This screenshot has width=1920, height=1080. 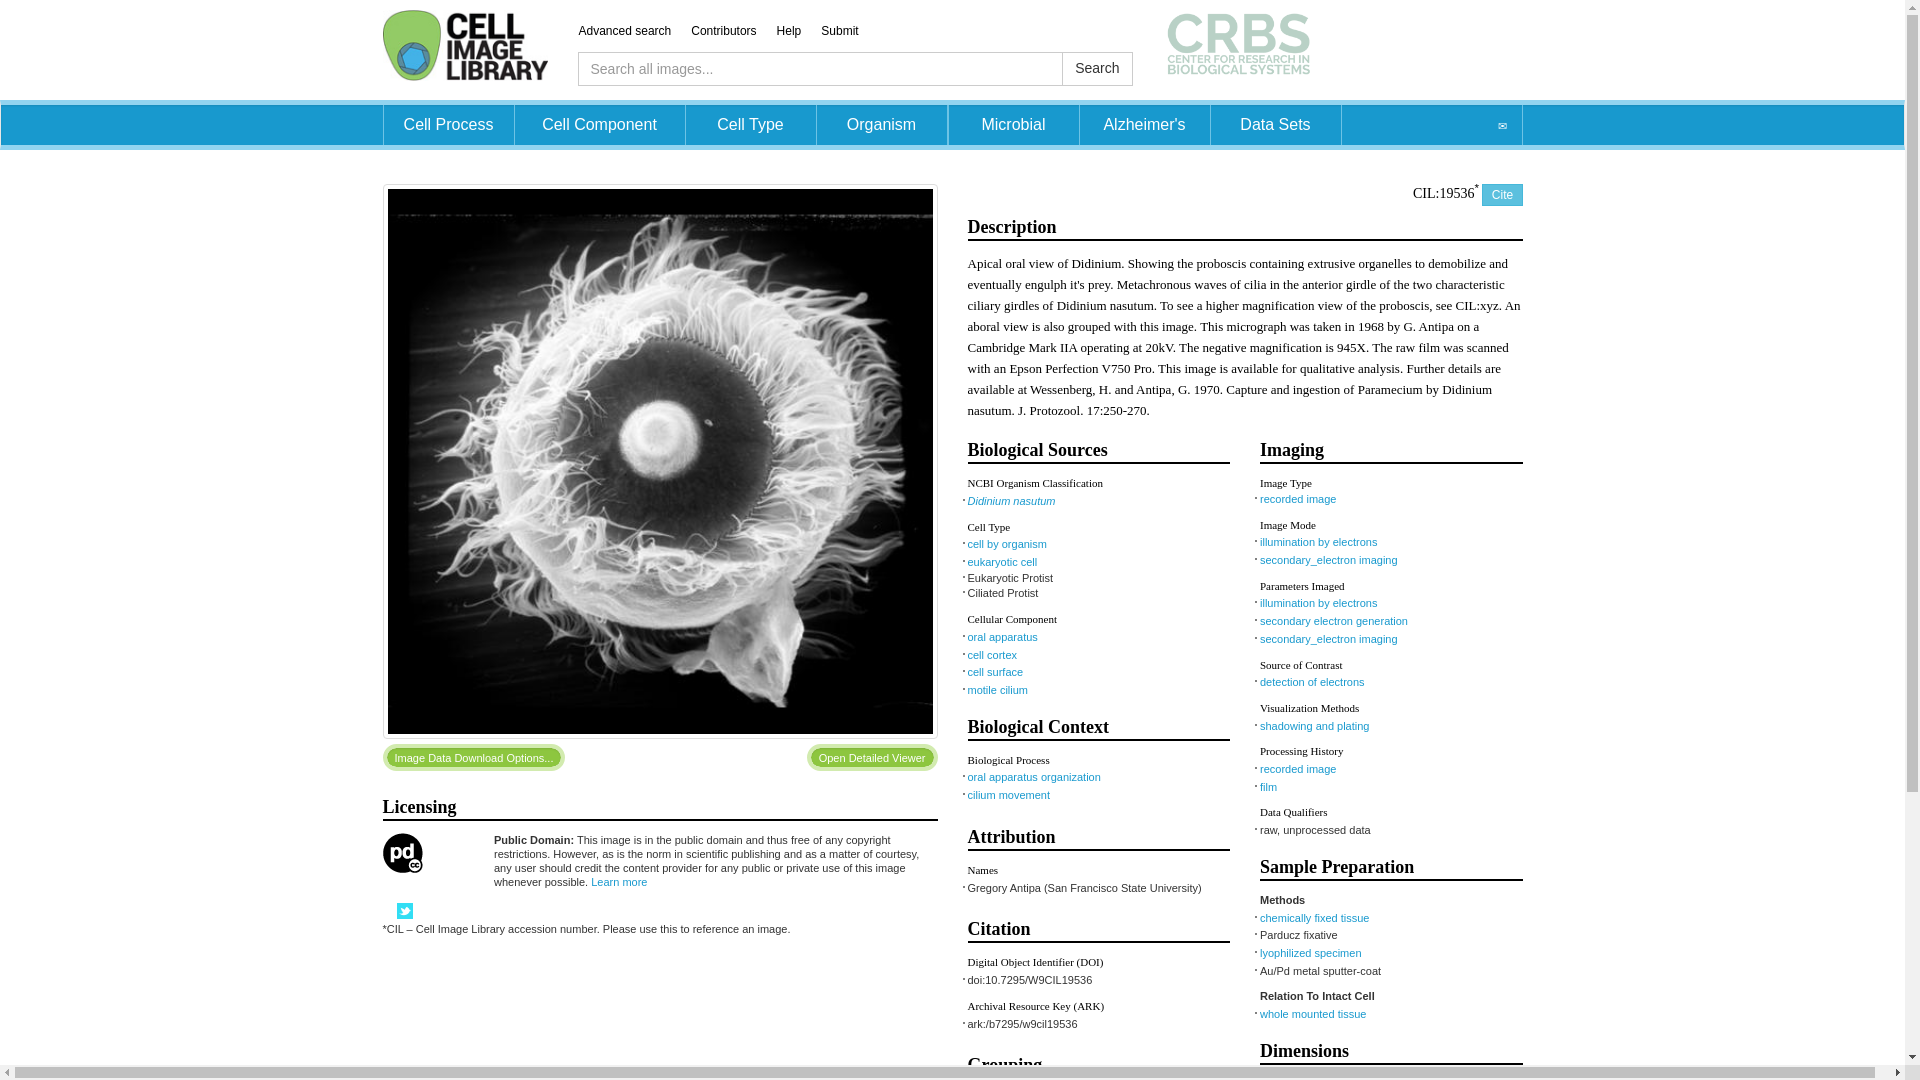 I want to click on cell cortex, so click(x=992, y=654).